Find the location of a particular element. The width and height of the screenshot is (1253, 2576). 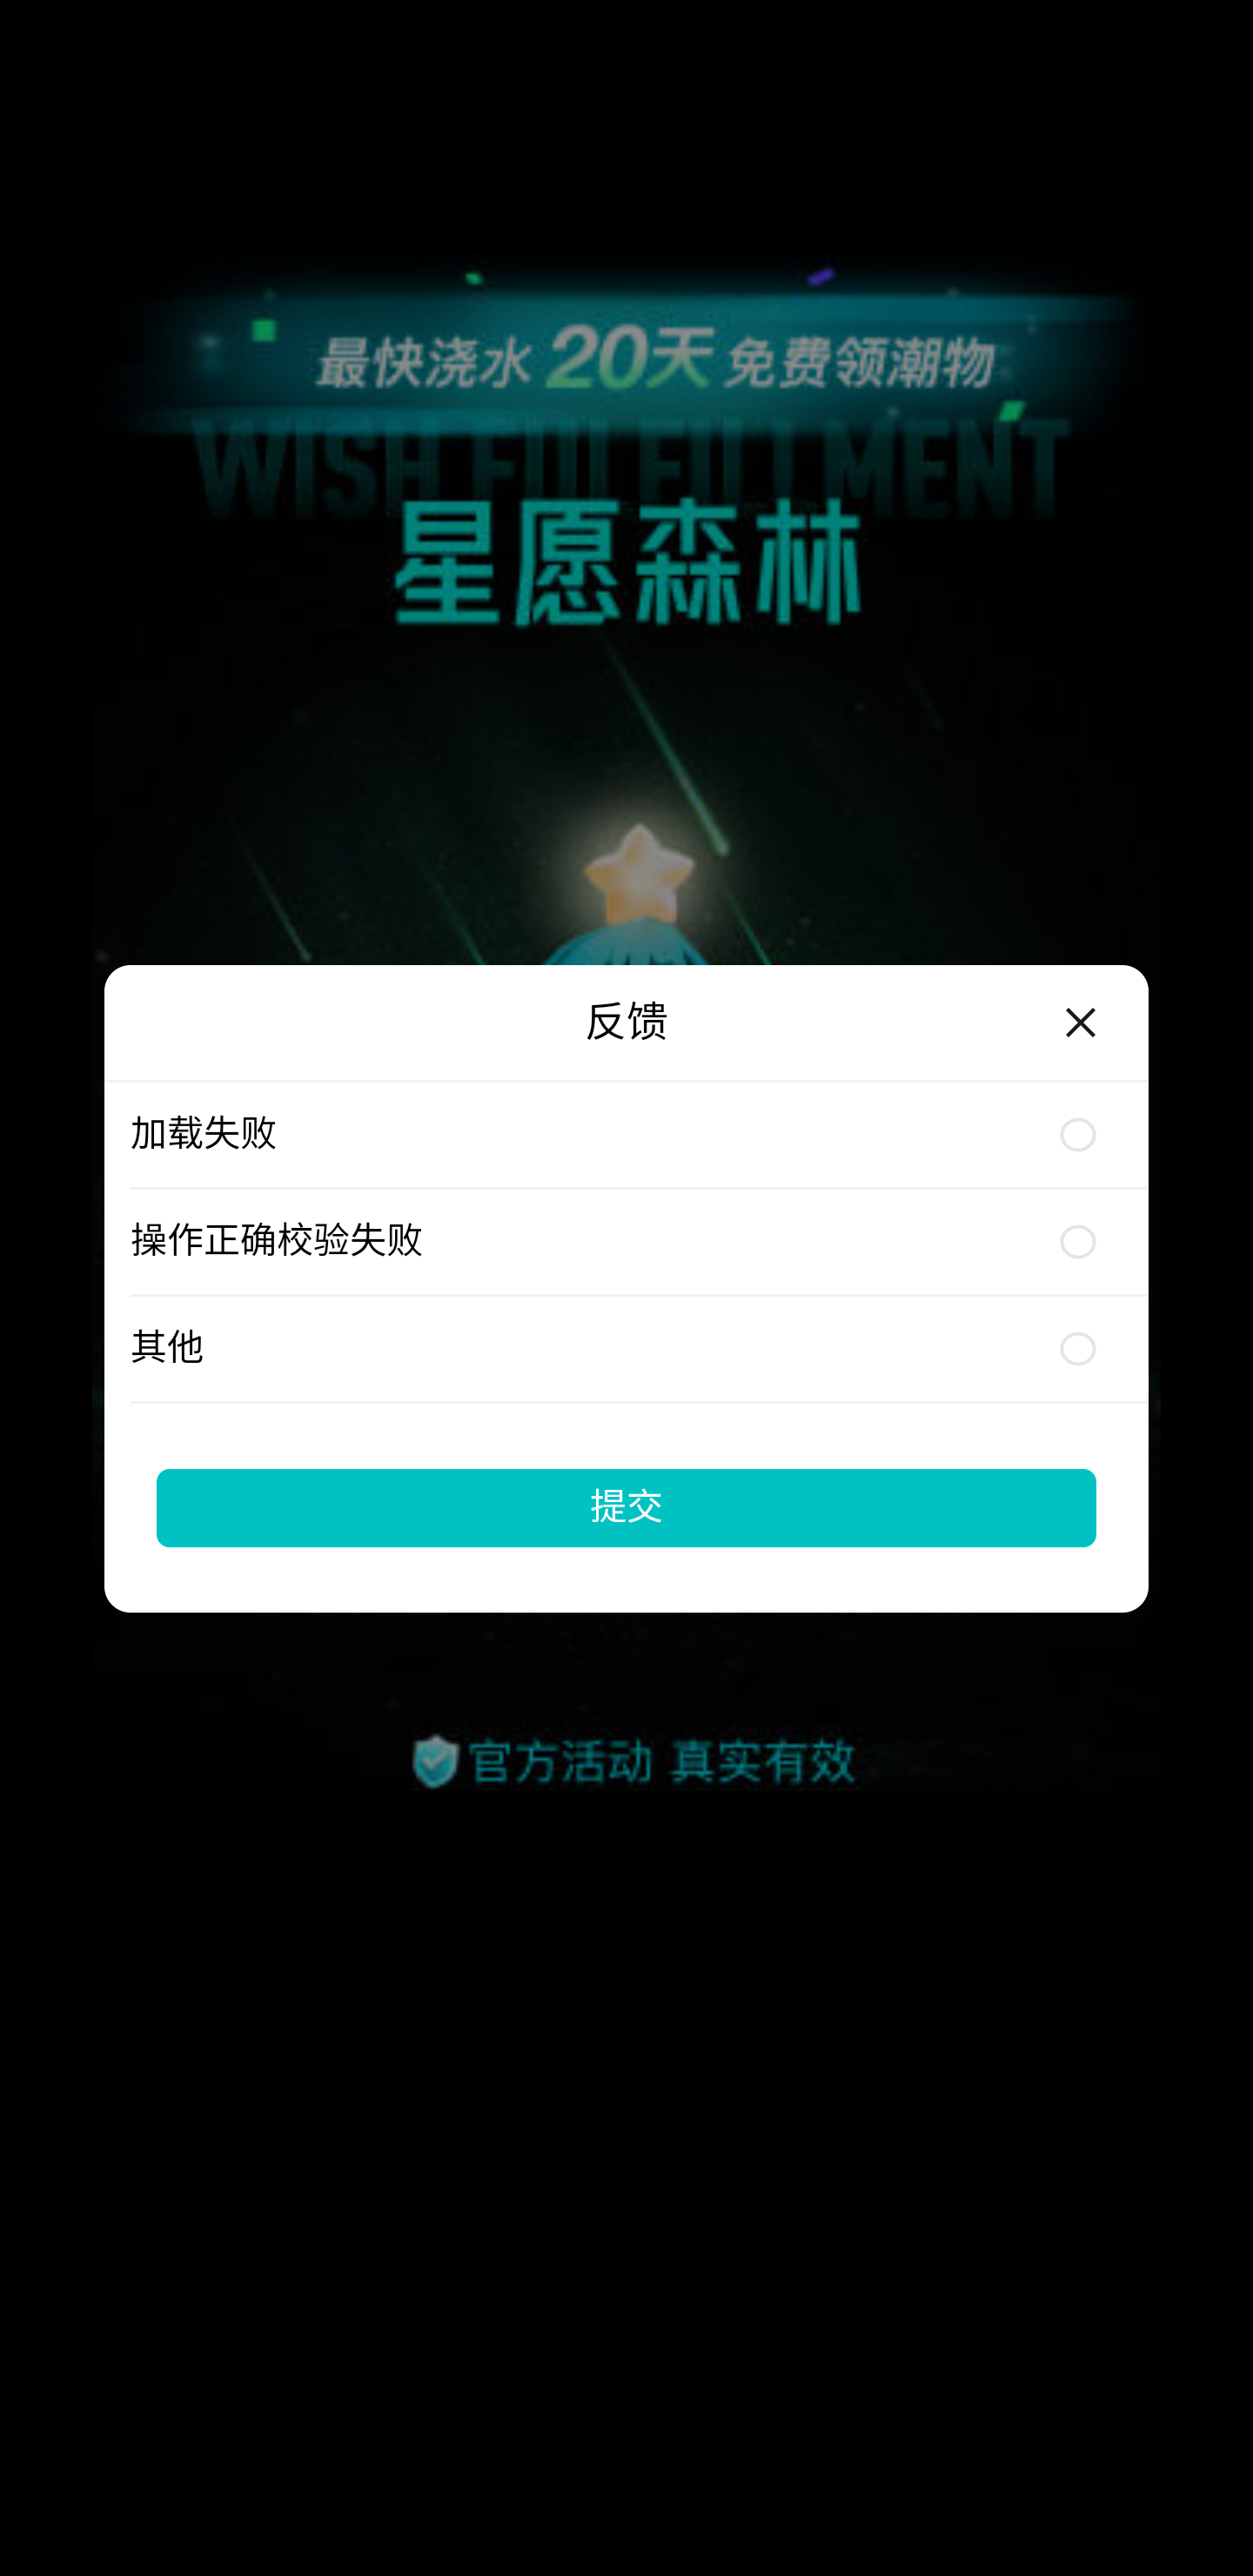

提交 is located at coordinates (626, 1507).